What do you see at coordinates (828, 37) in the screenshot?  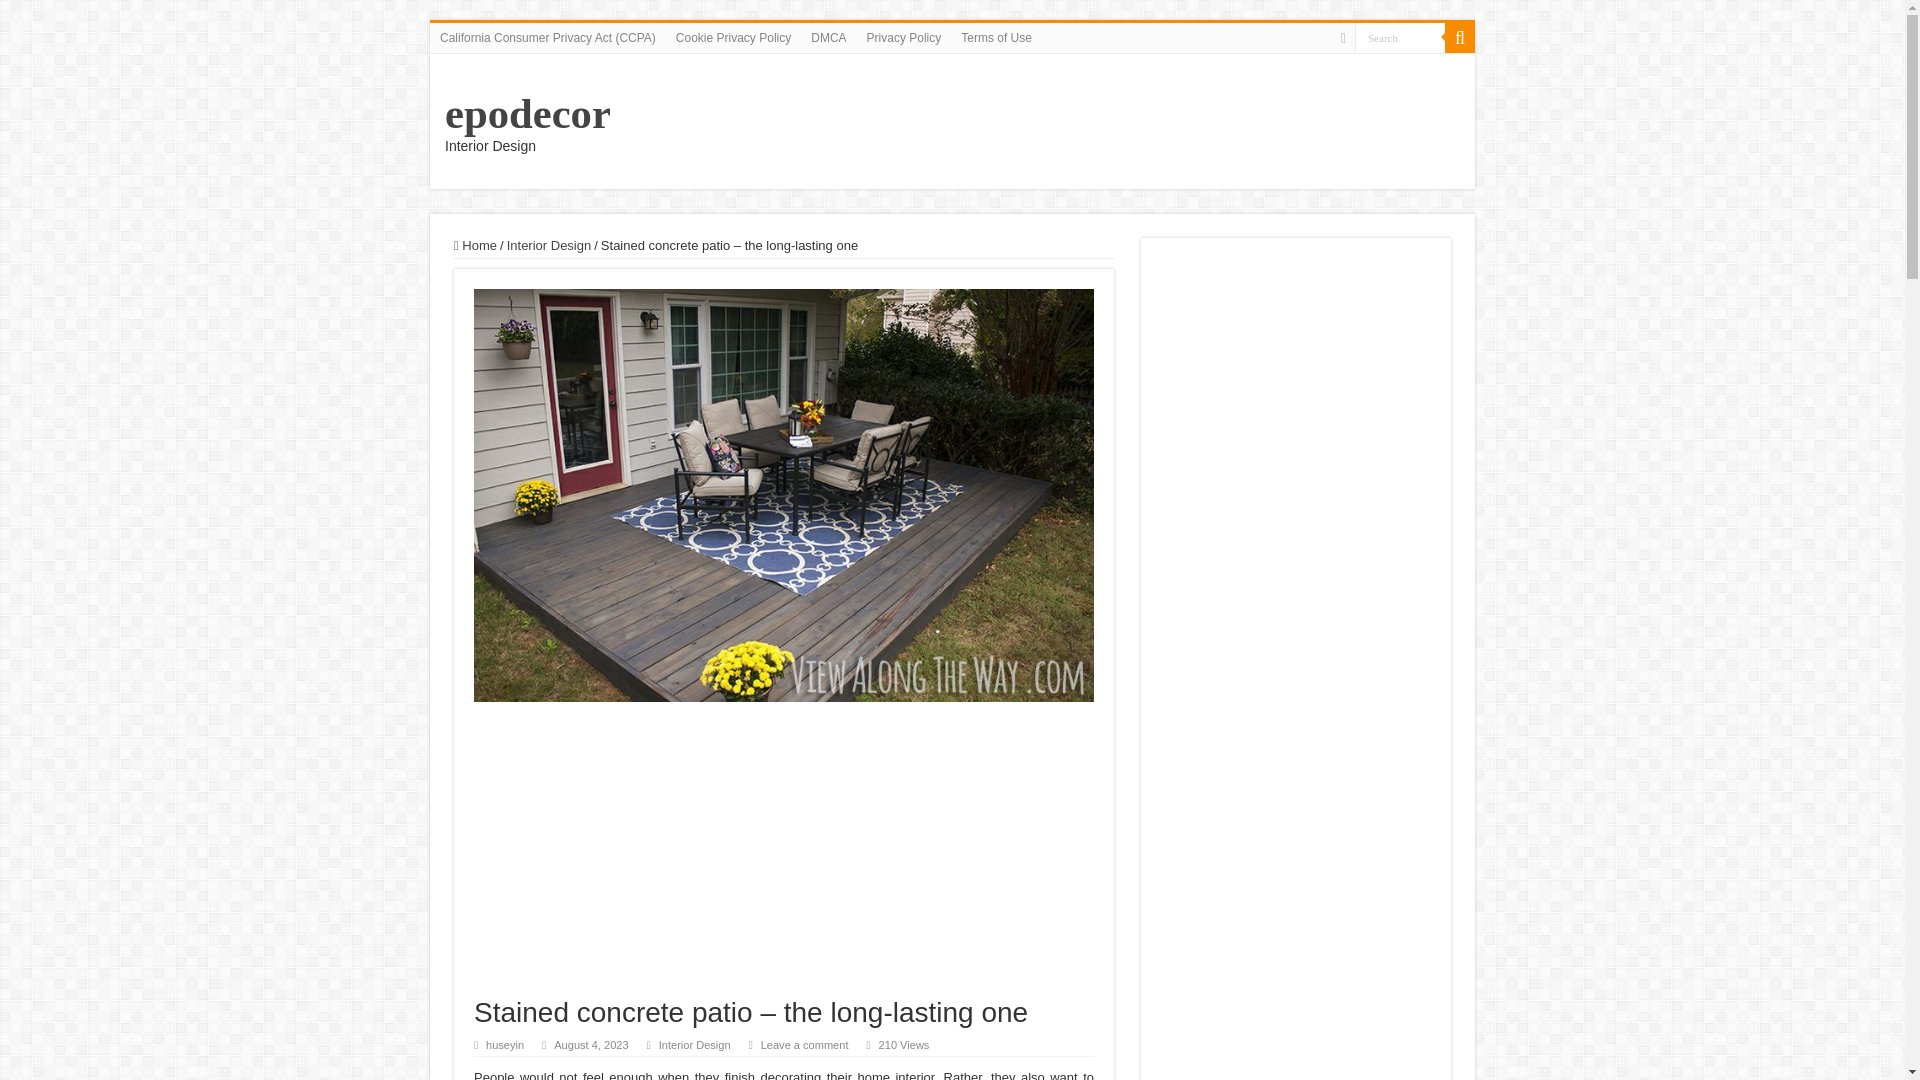 I see `DMCA` at bounding box center [828, 37].